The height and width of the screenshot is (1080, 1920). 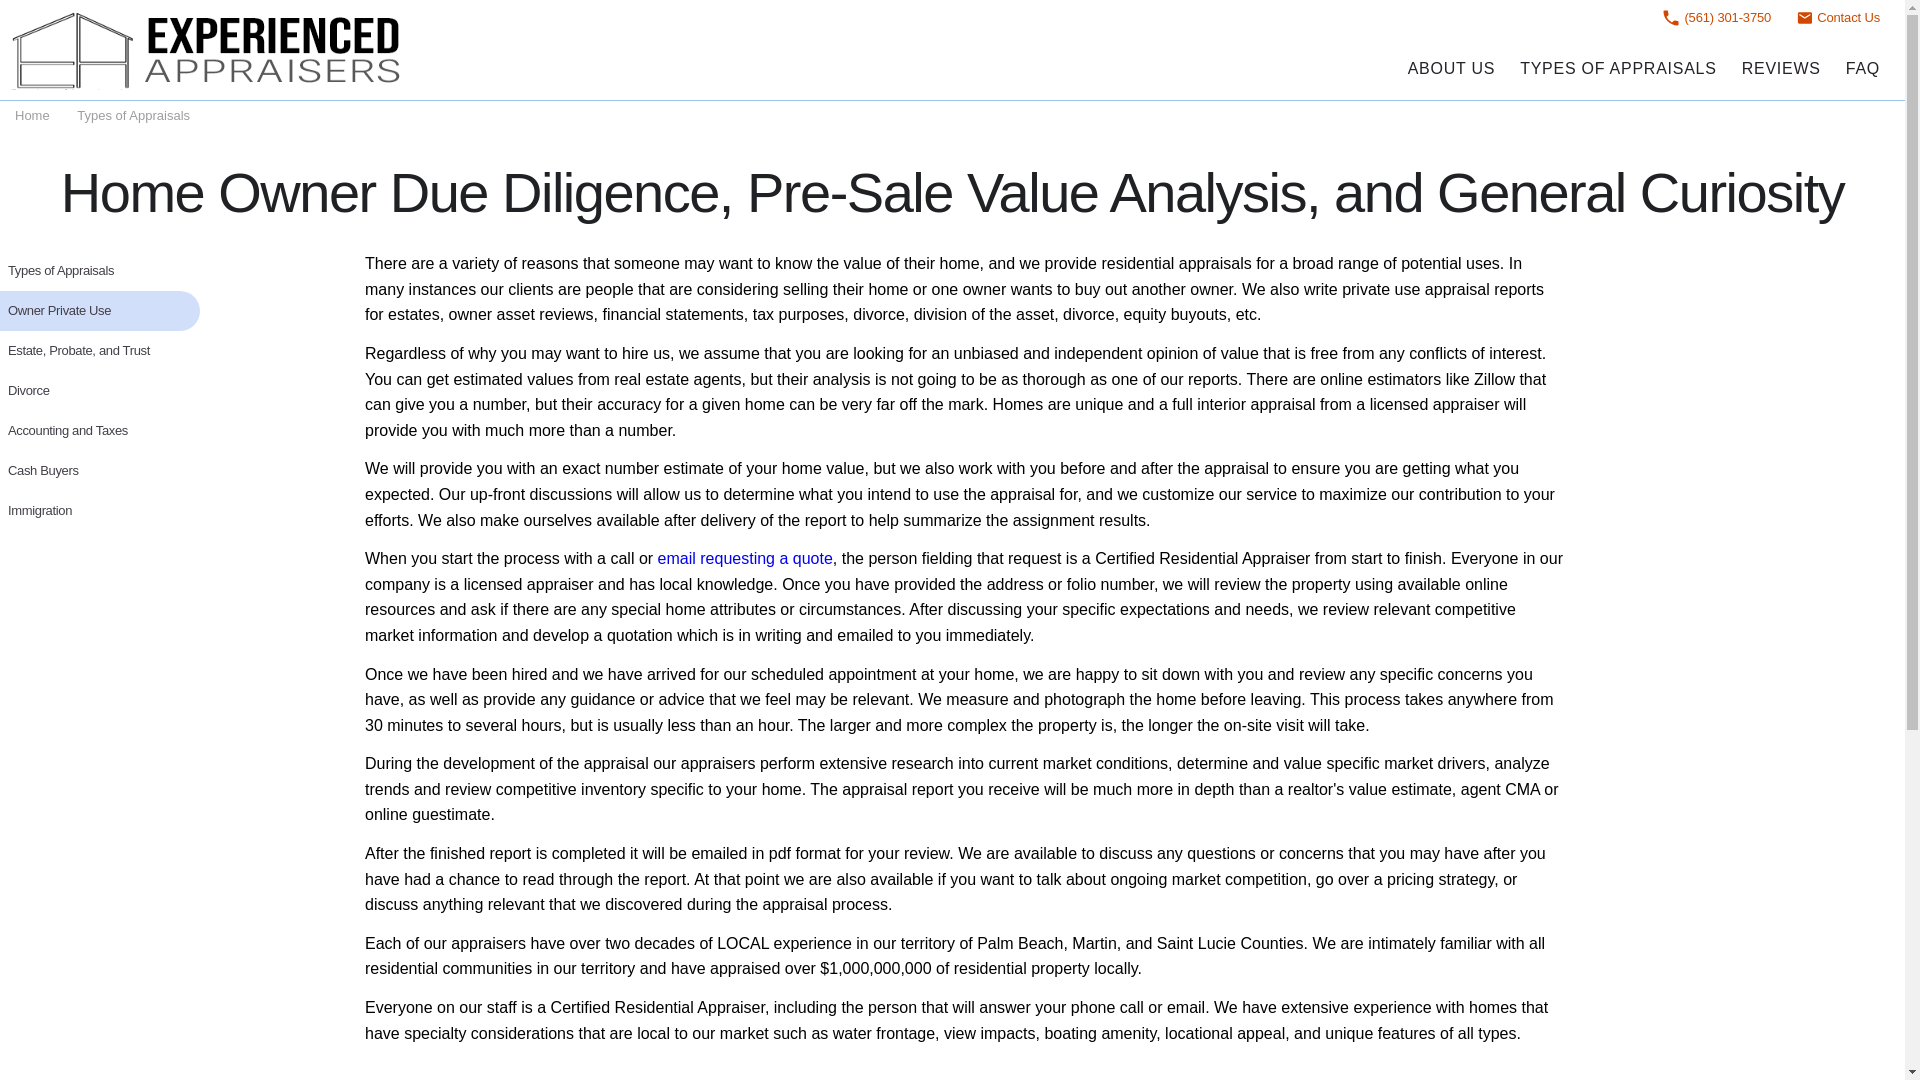 What do you see at coordinates (746, 558) in the screenshot?
I see `email requesting a quote` at bounding box center [746, 558].